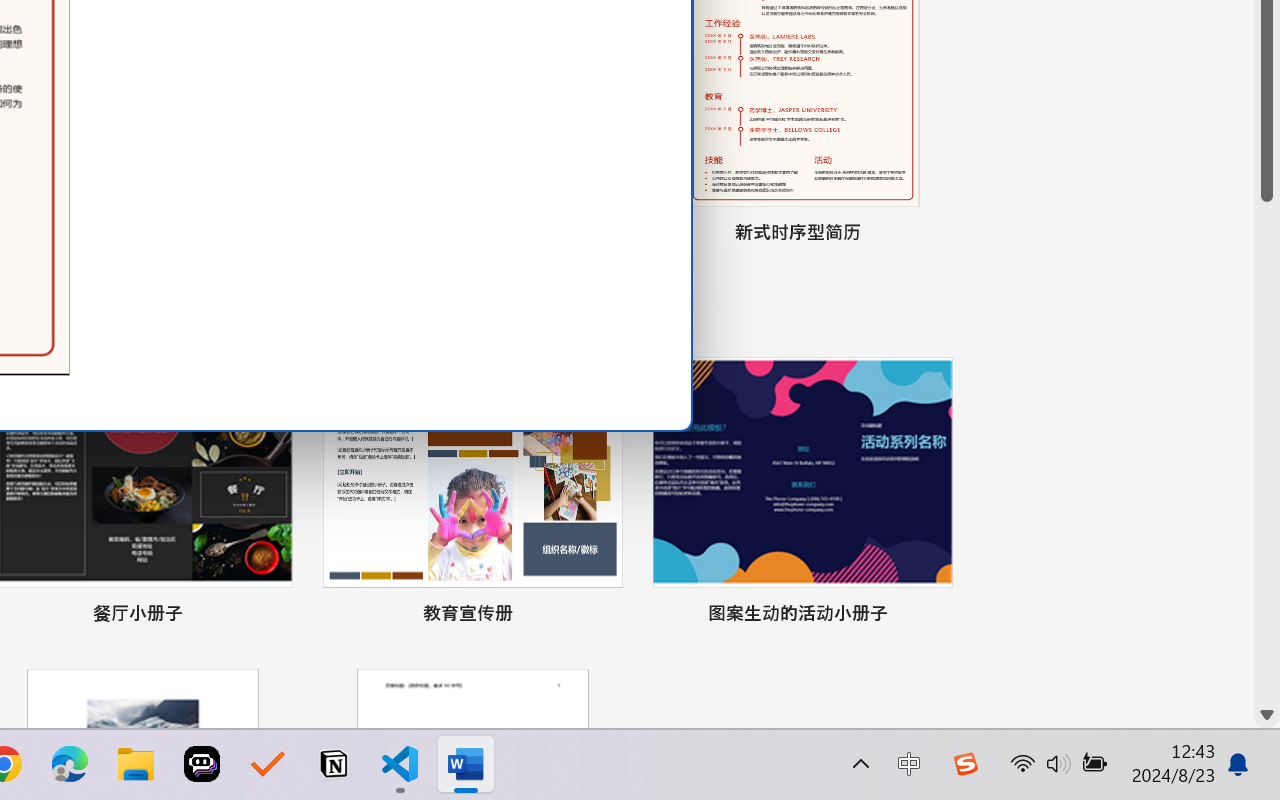 This screenshot has width=1280, height=800. Describe the element at coordinates (1267, 452) in the screenshot. I see `Page down` at that location.